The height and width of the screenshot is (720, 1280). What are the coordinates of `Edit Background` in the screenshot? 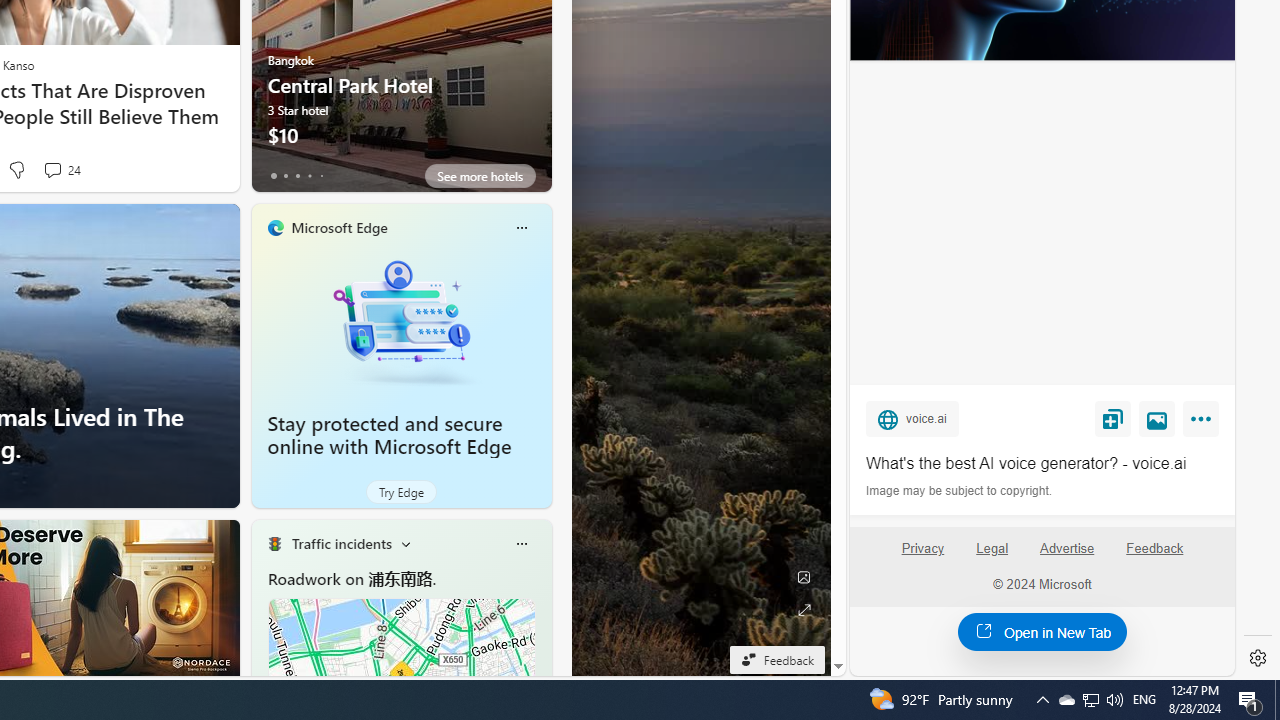 It's located at (803, 577).